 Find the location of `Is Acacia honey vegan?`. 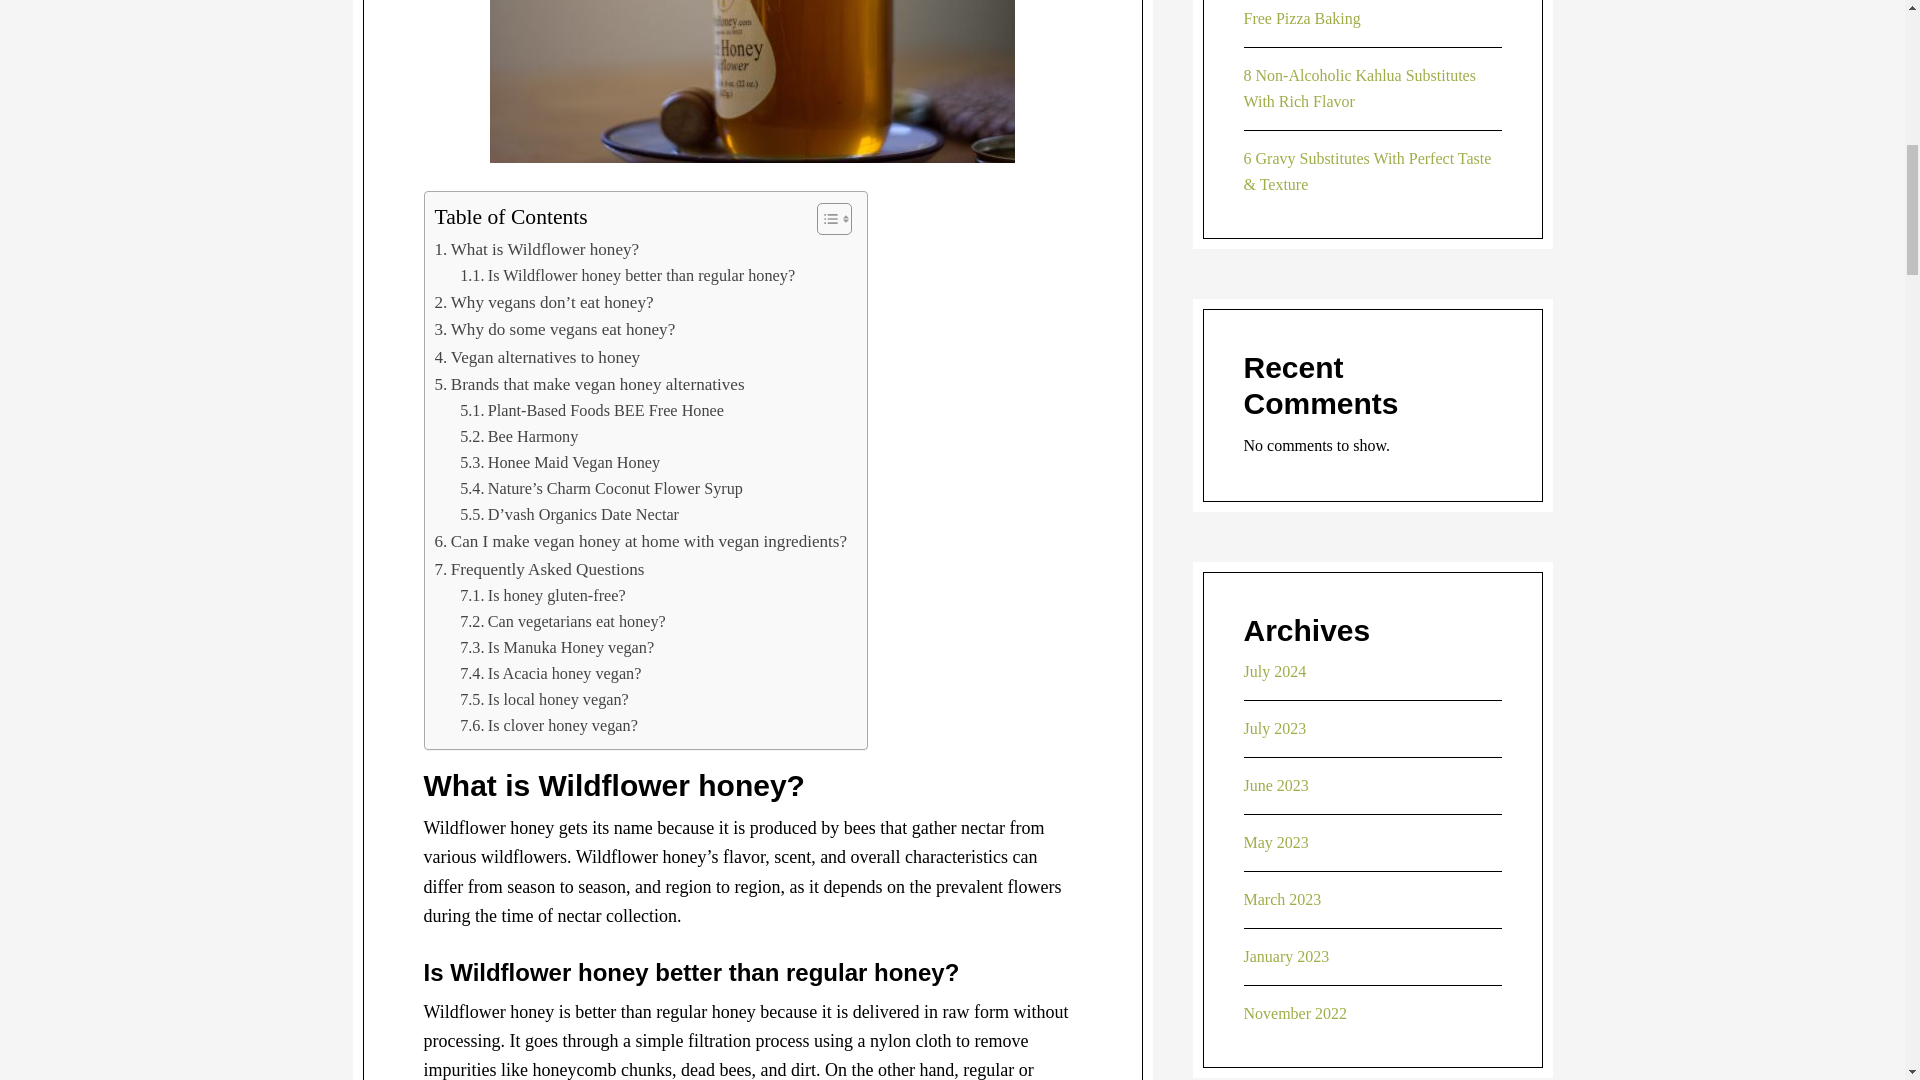

Is Acacia honey vegan? is located at coordinates (550, 673).